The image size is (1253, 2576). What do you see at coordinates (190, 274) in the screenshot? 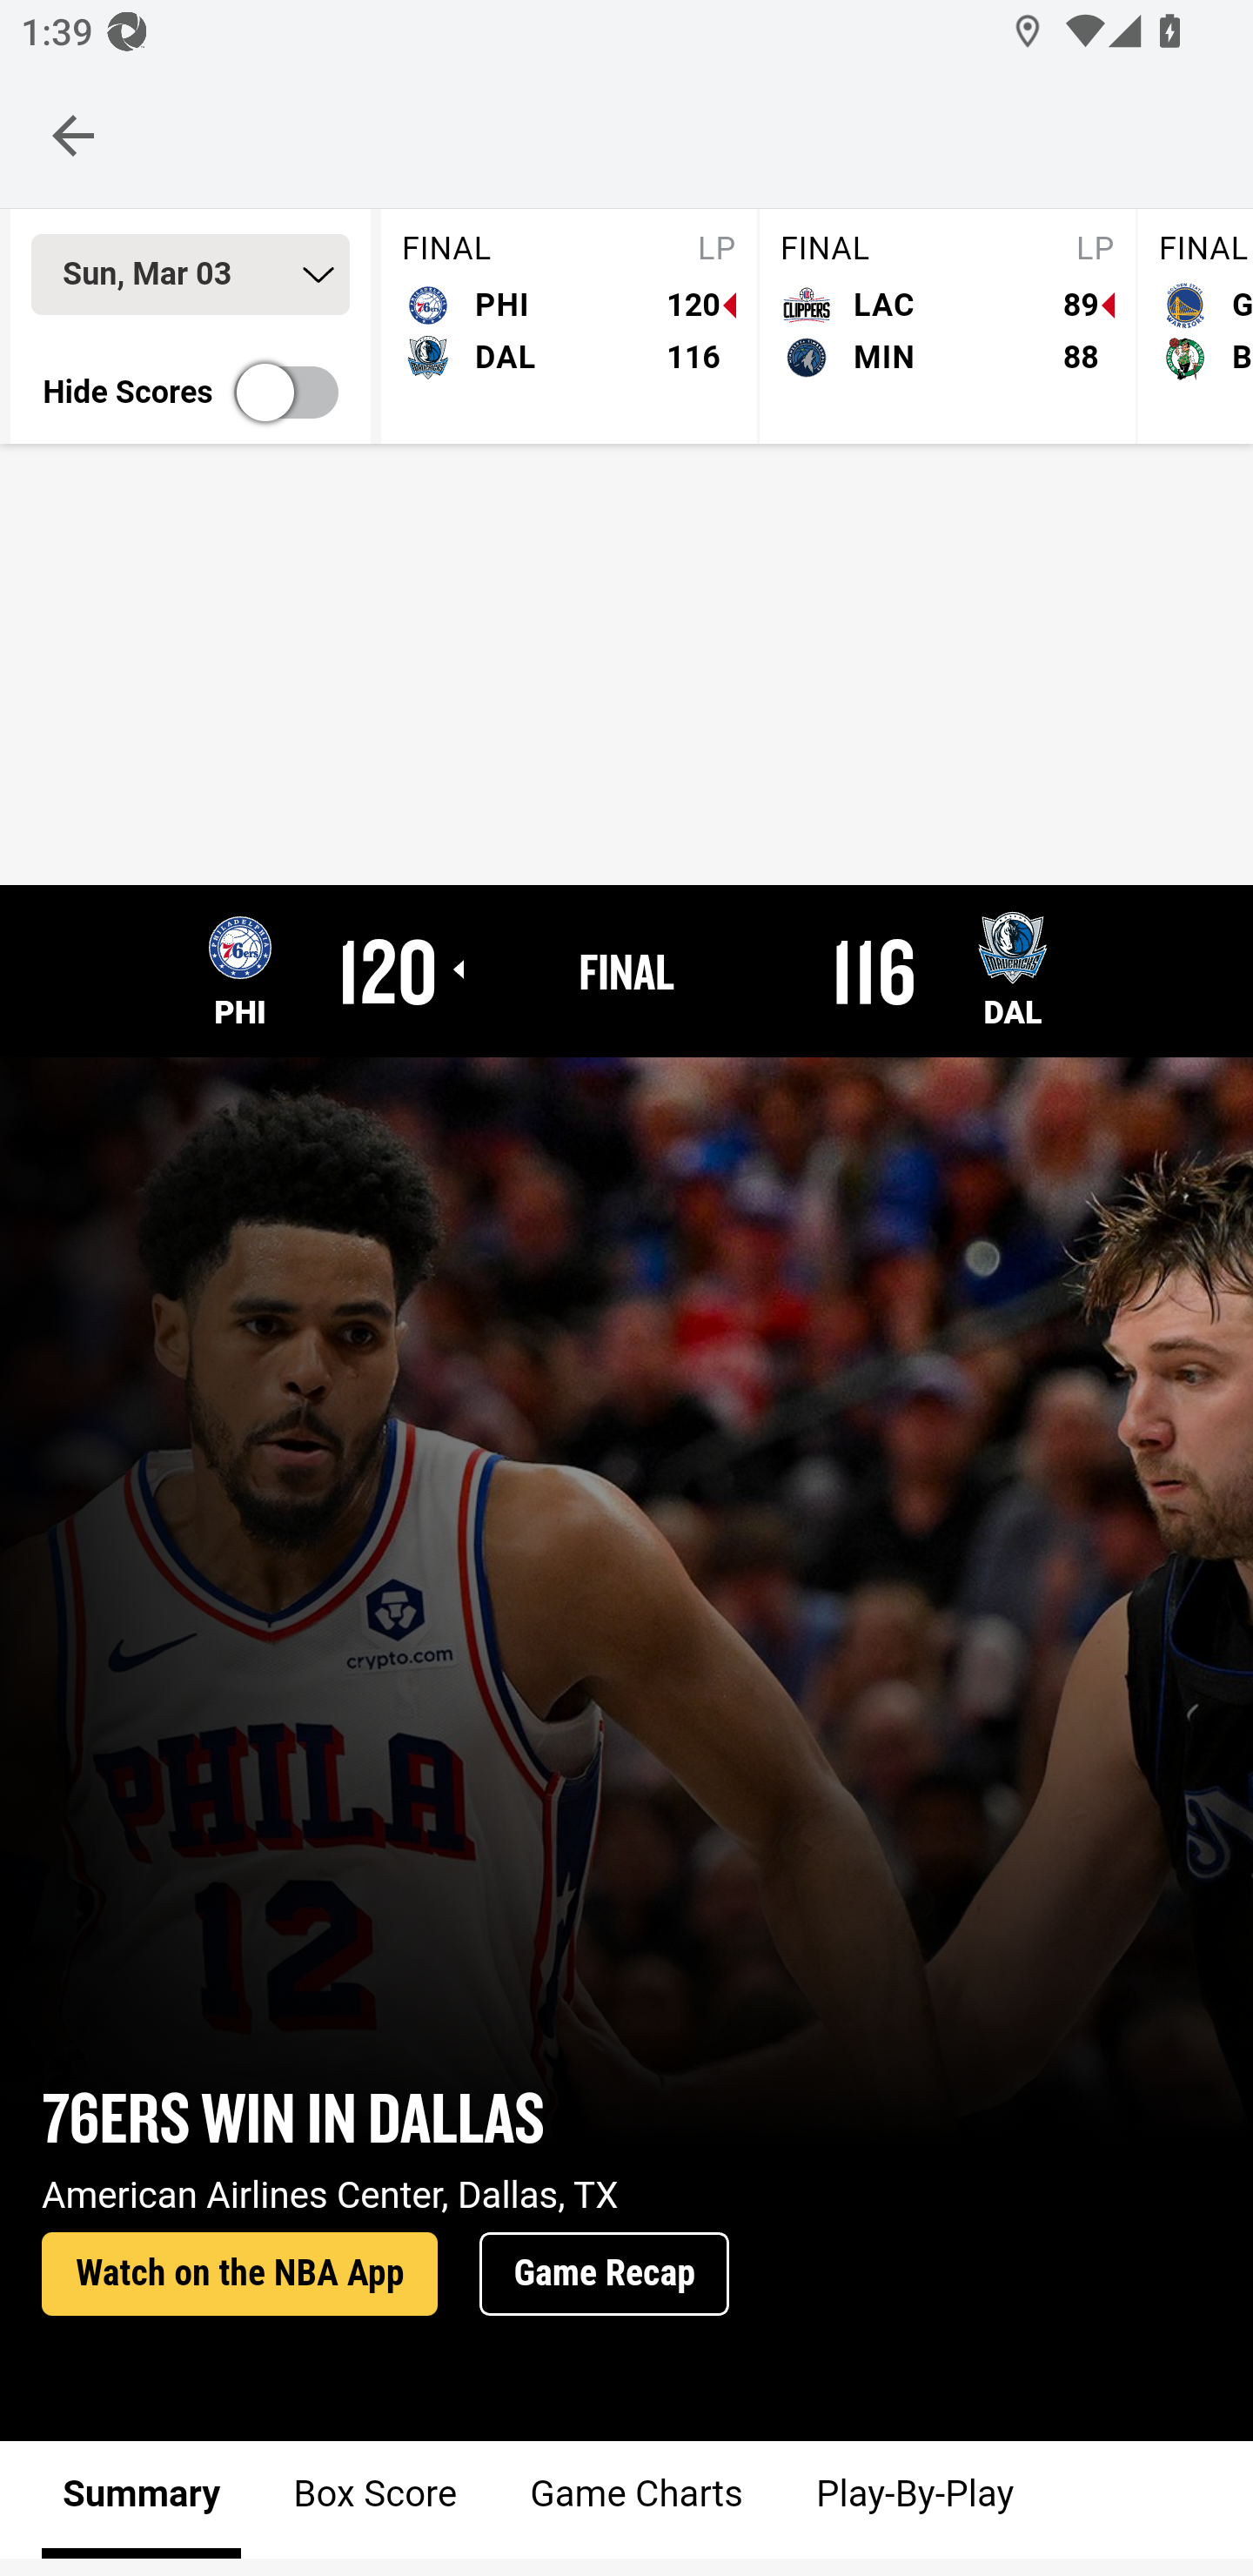
I see `Sun, Mar 03` at bounding box center [190, 274].